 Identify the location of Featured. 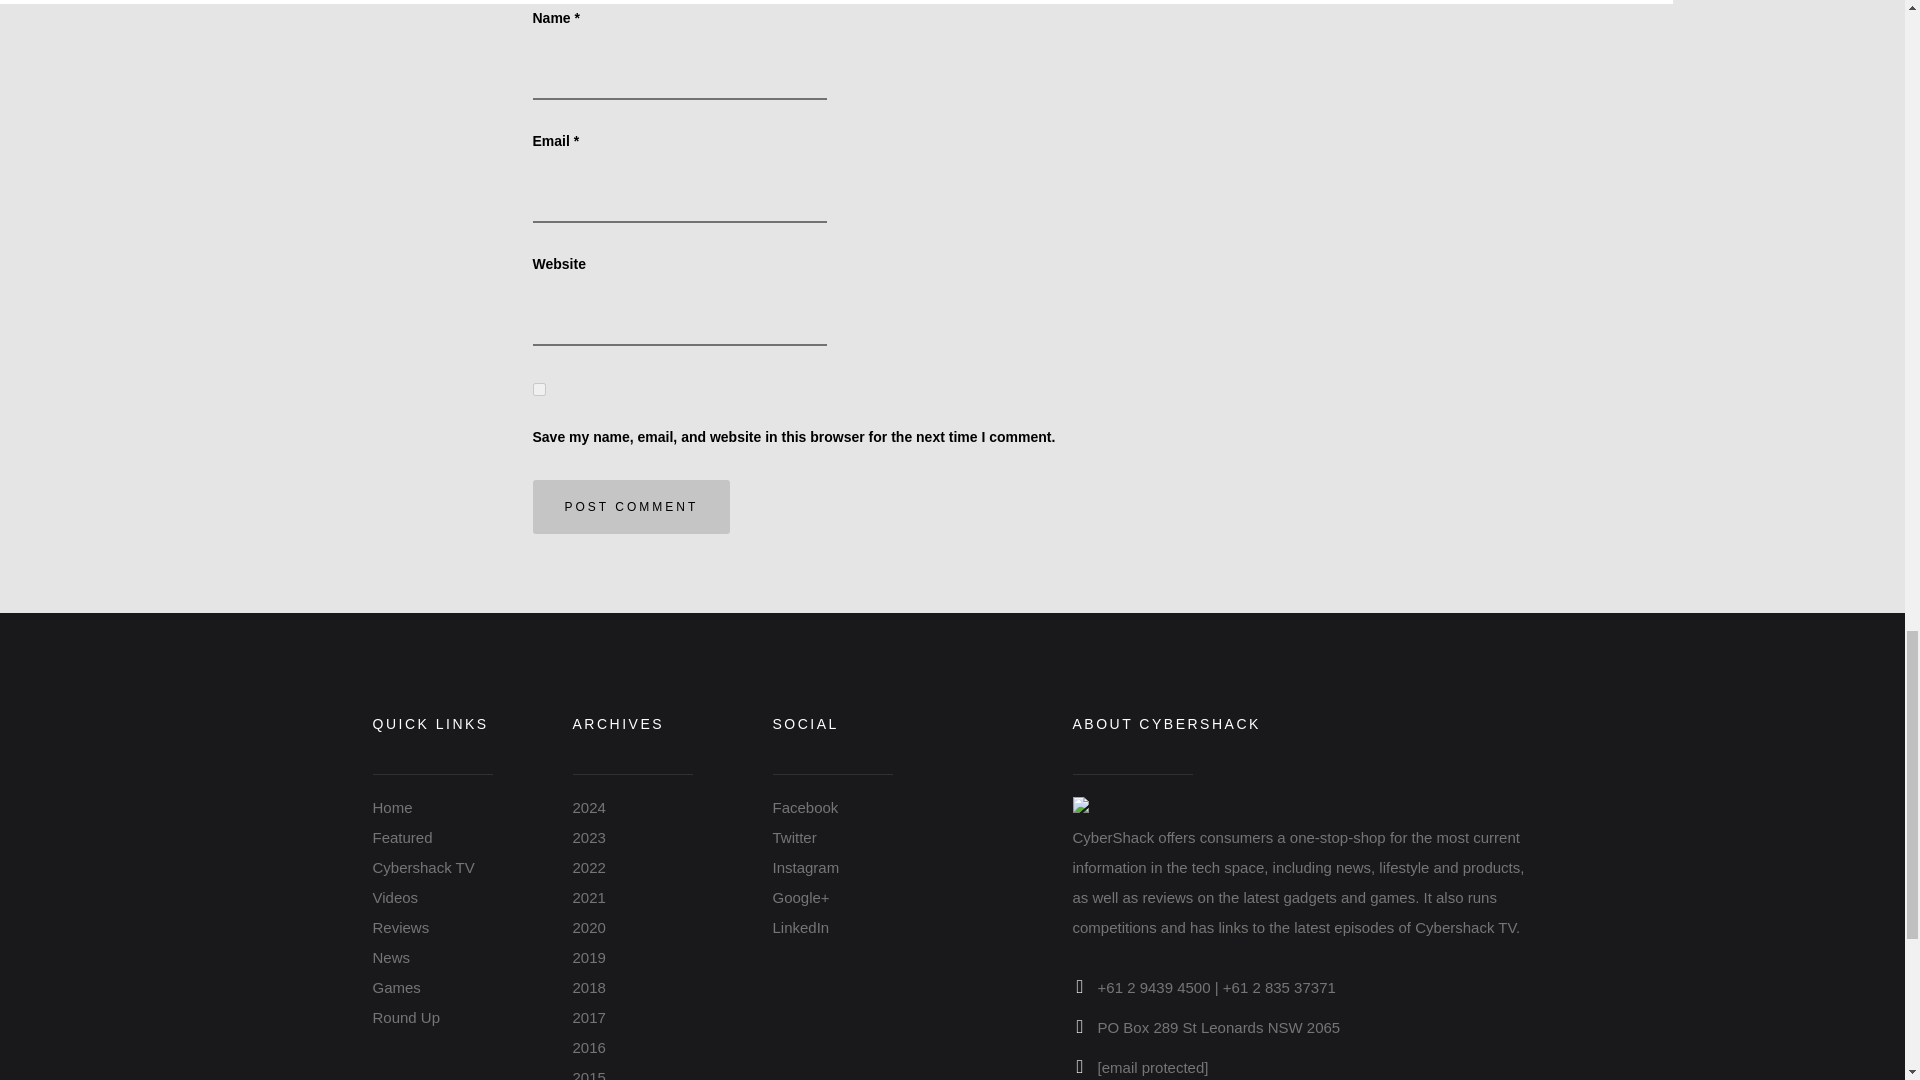
(402, 837).